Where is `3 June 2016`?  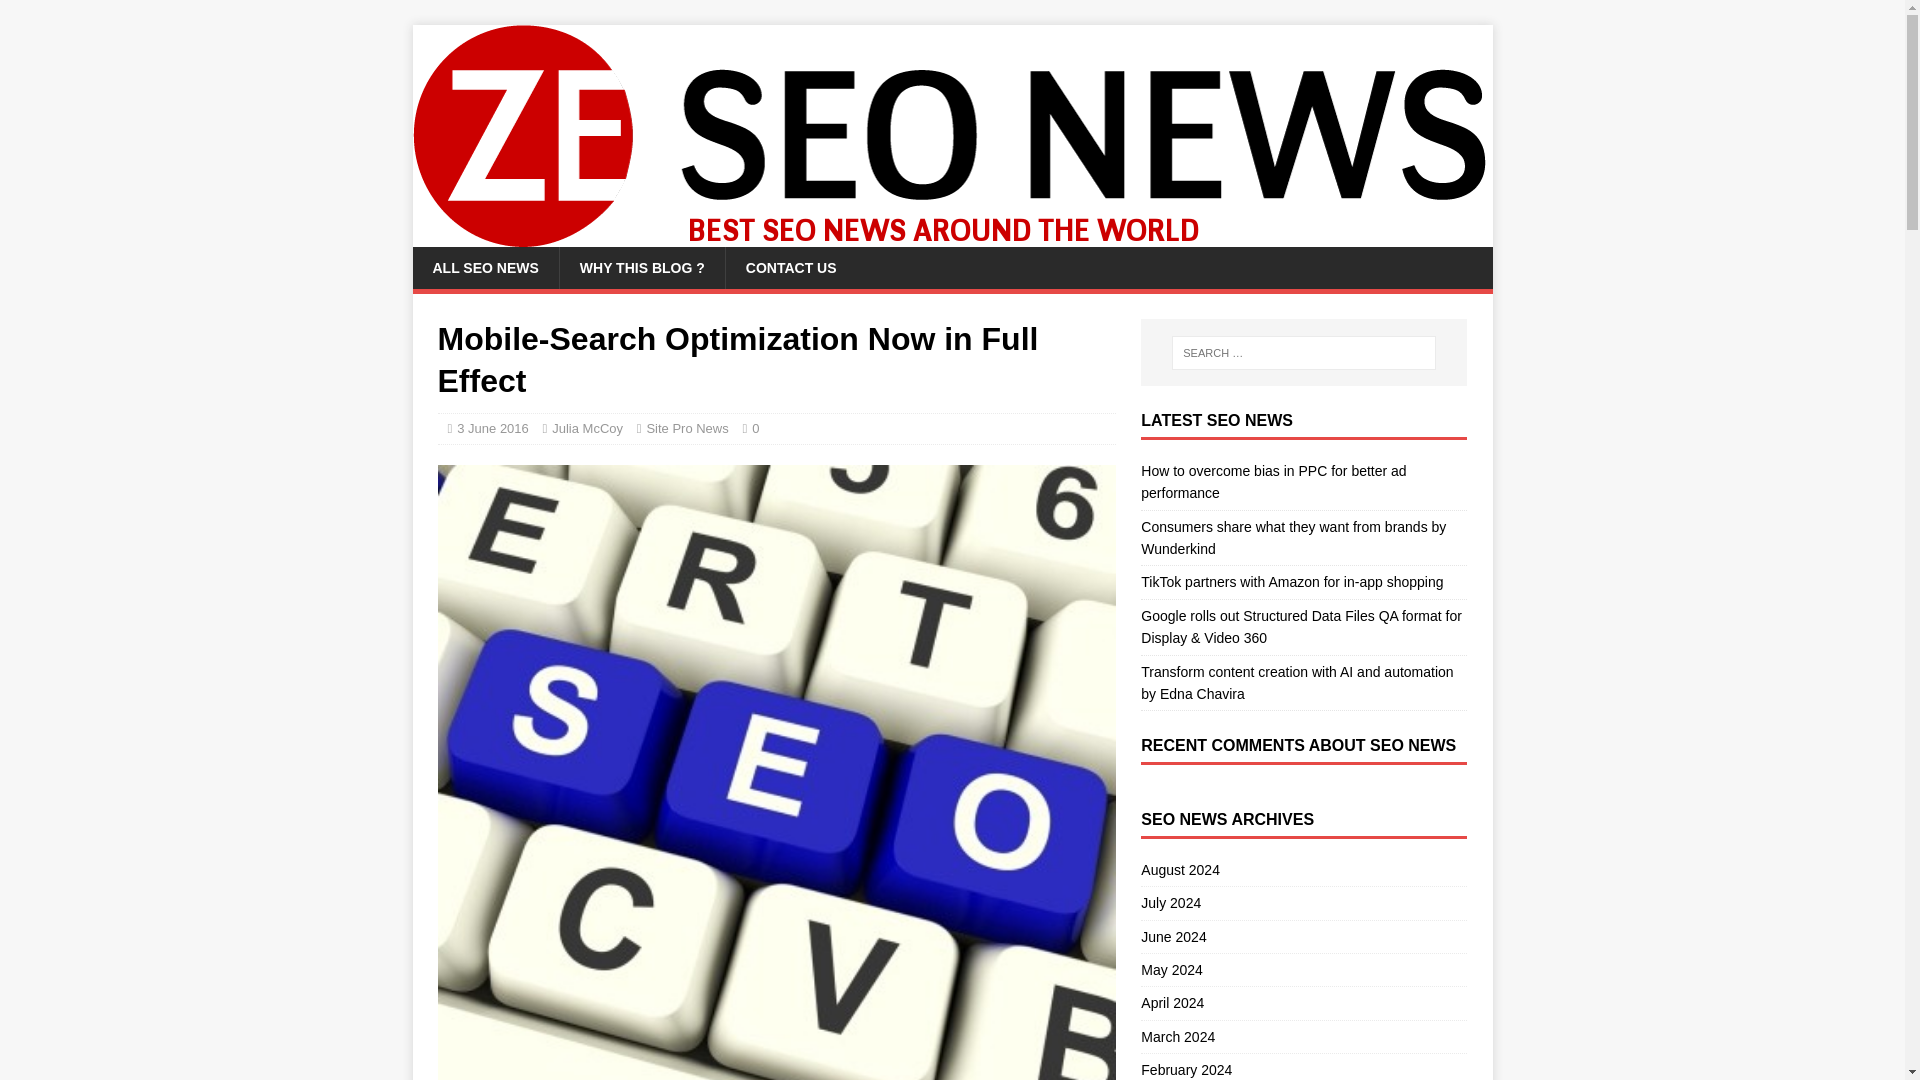
3 June 2016 is located at coordinates (492, 428).